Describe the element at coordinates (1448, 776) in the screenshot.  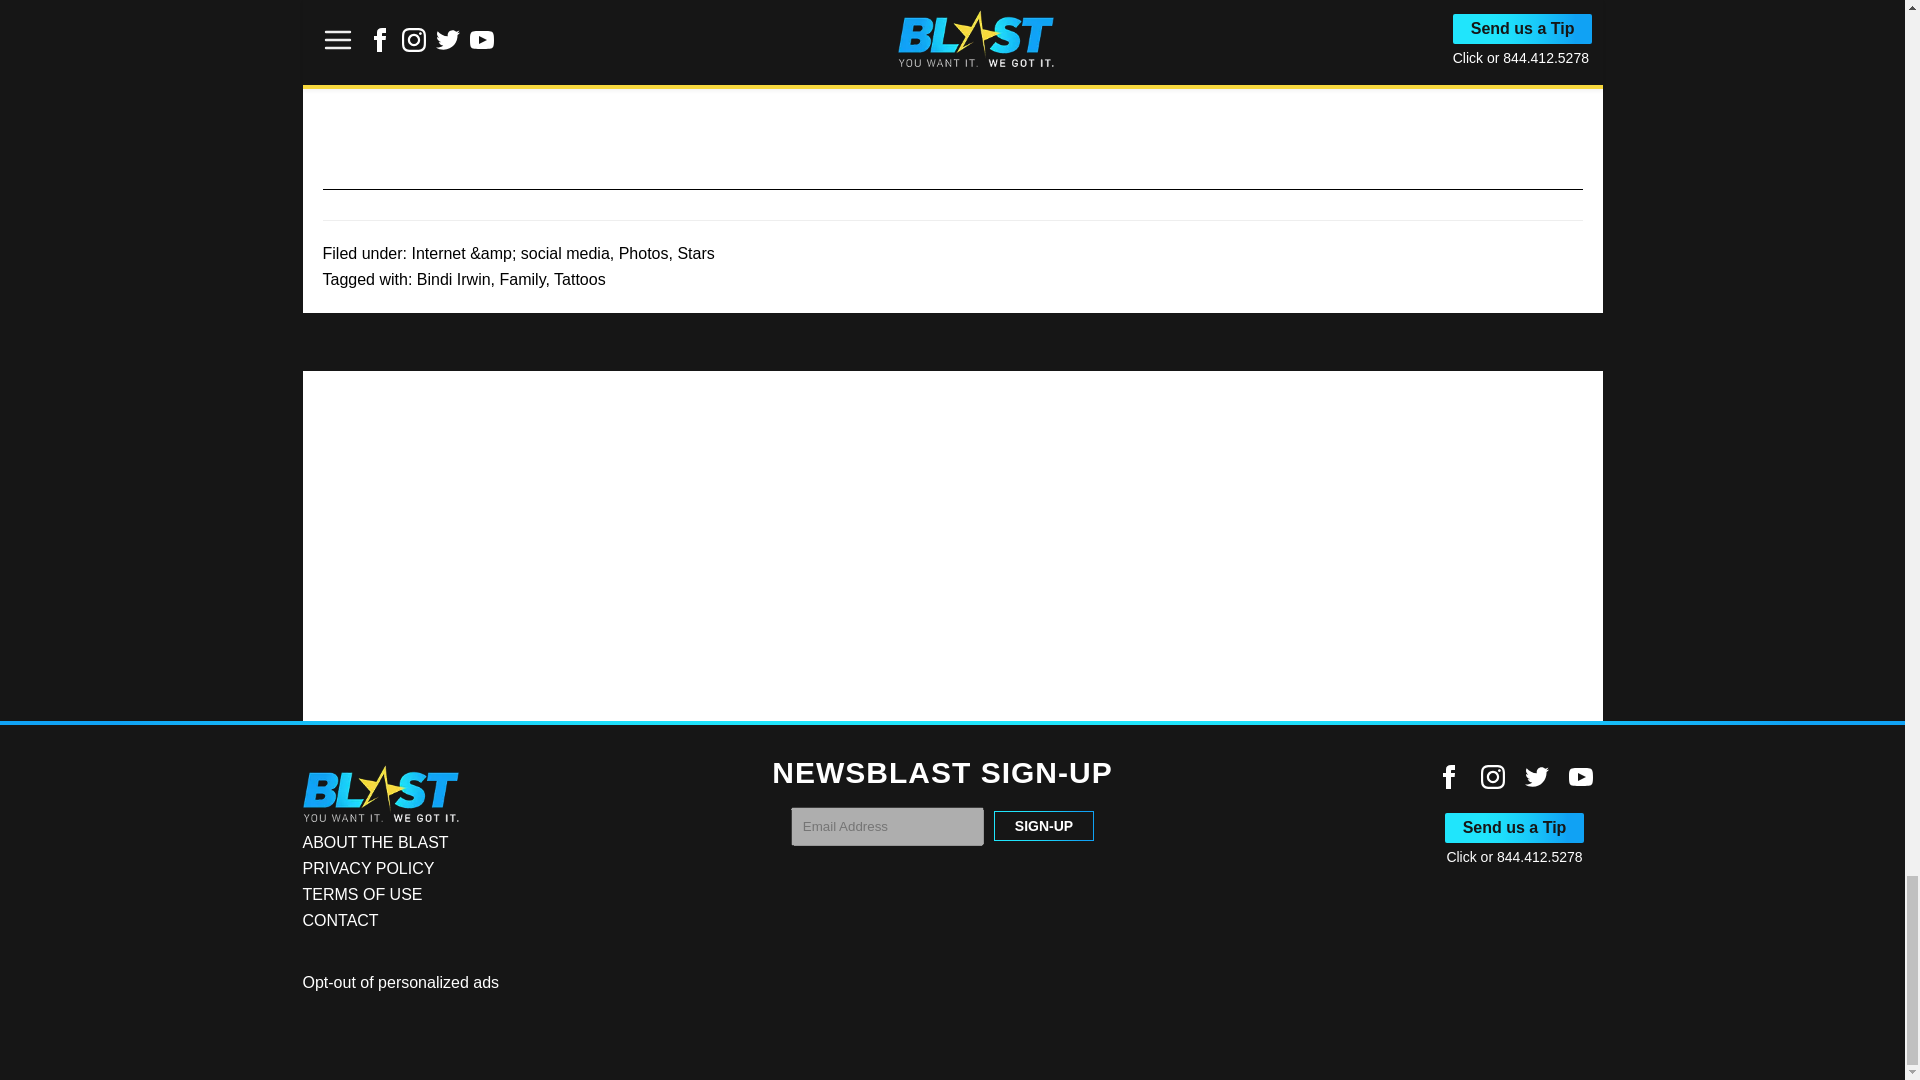
I see `Link to Facebook` at that location.